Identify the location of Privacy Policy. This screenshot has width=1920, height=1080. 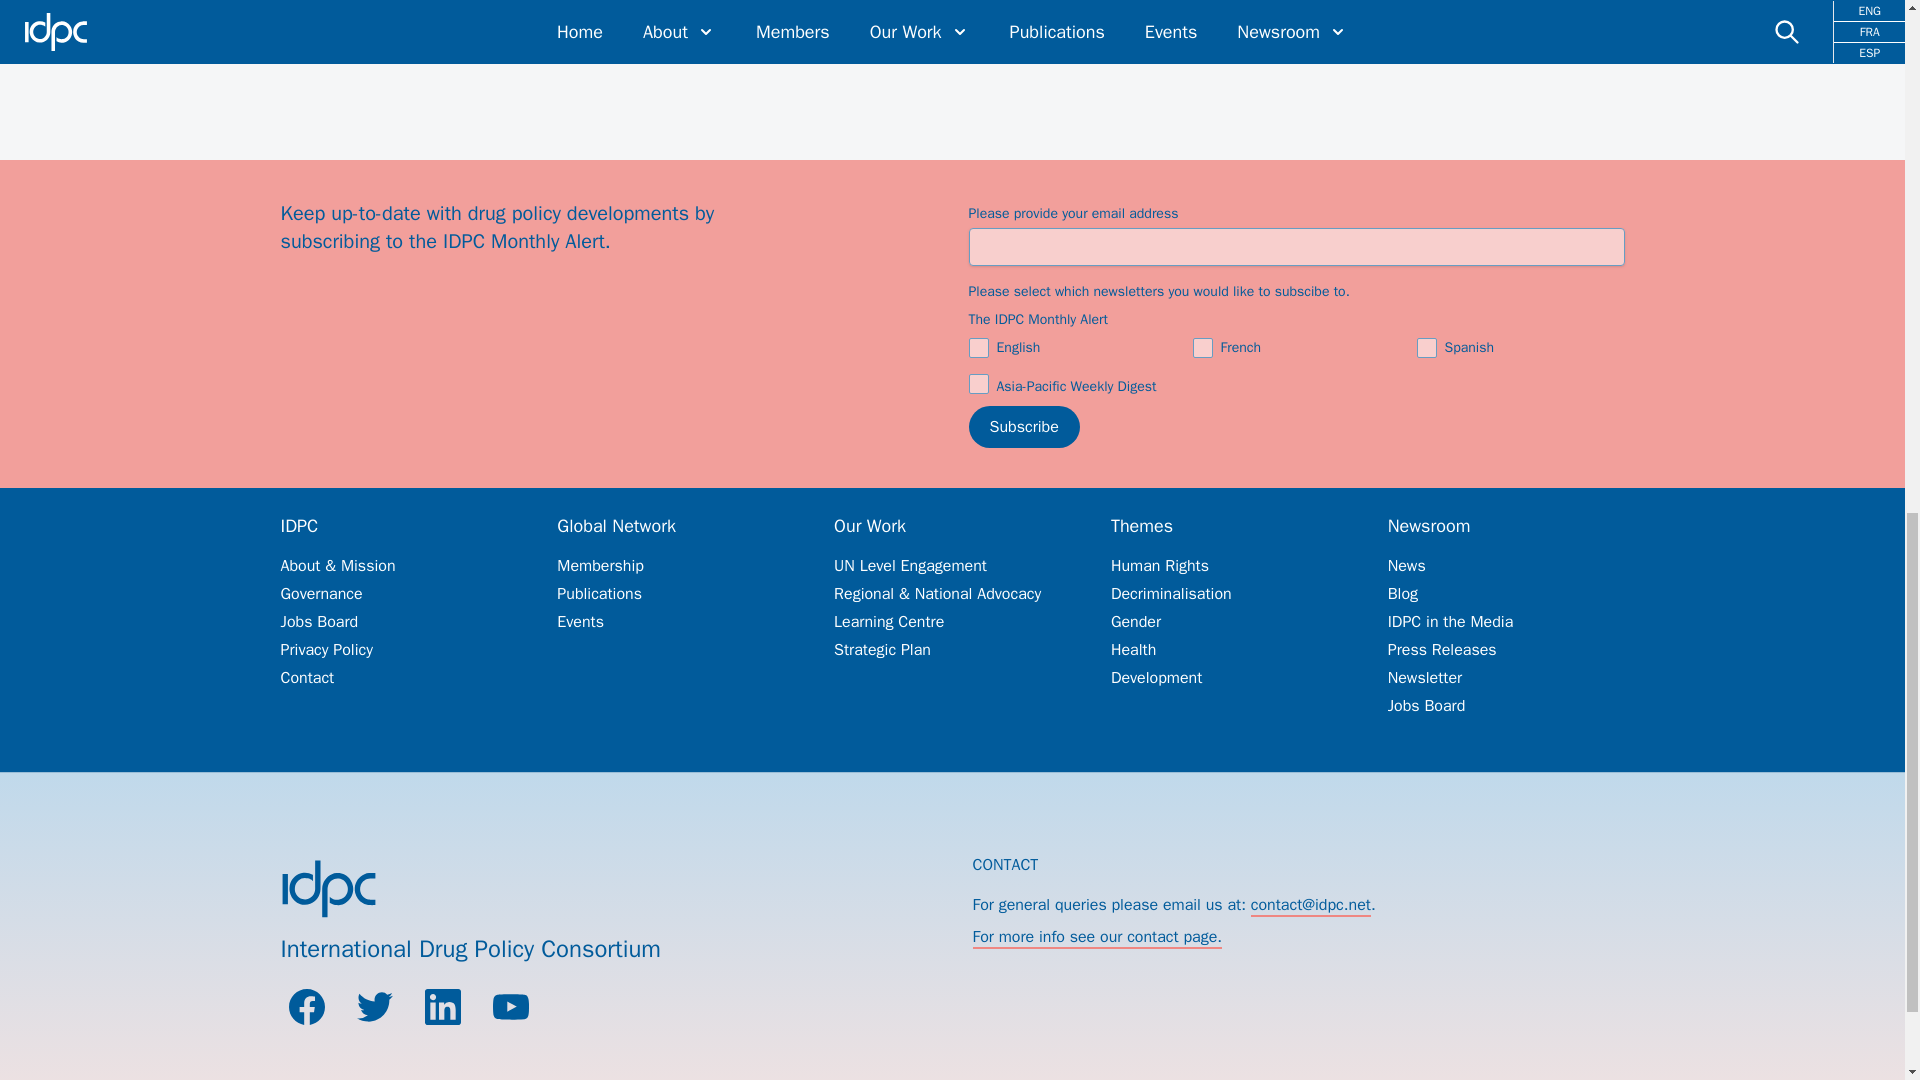
(398, 650).